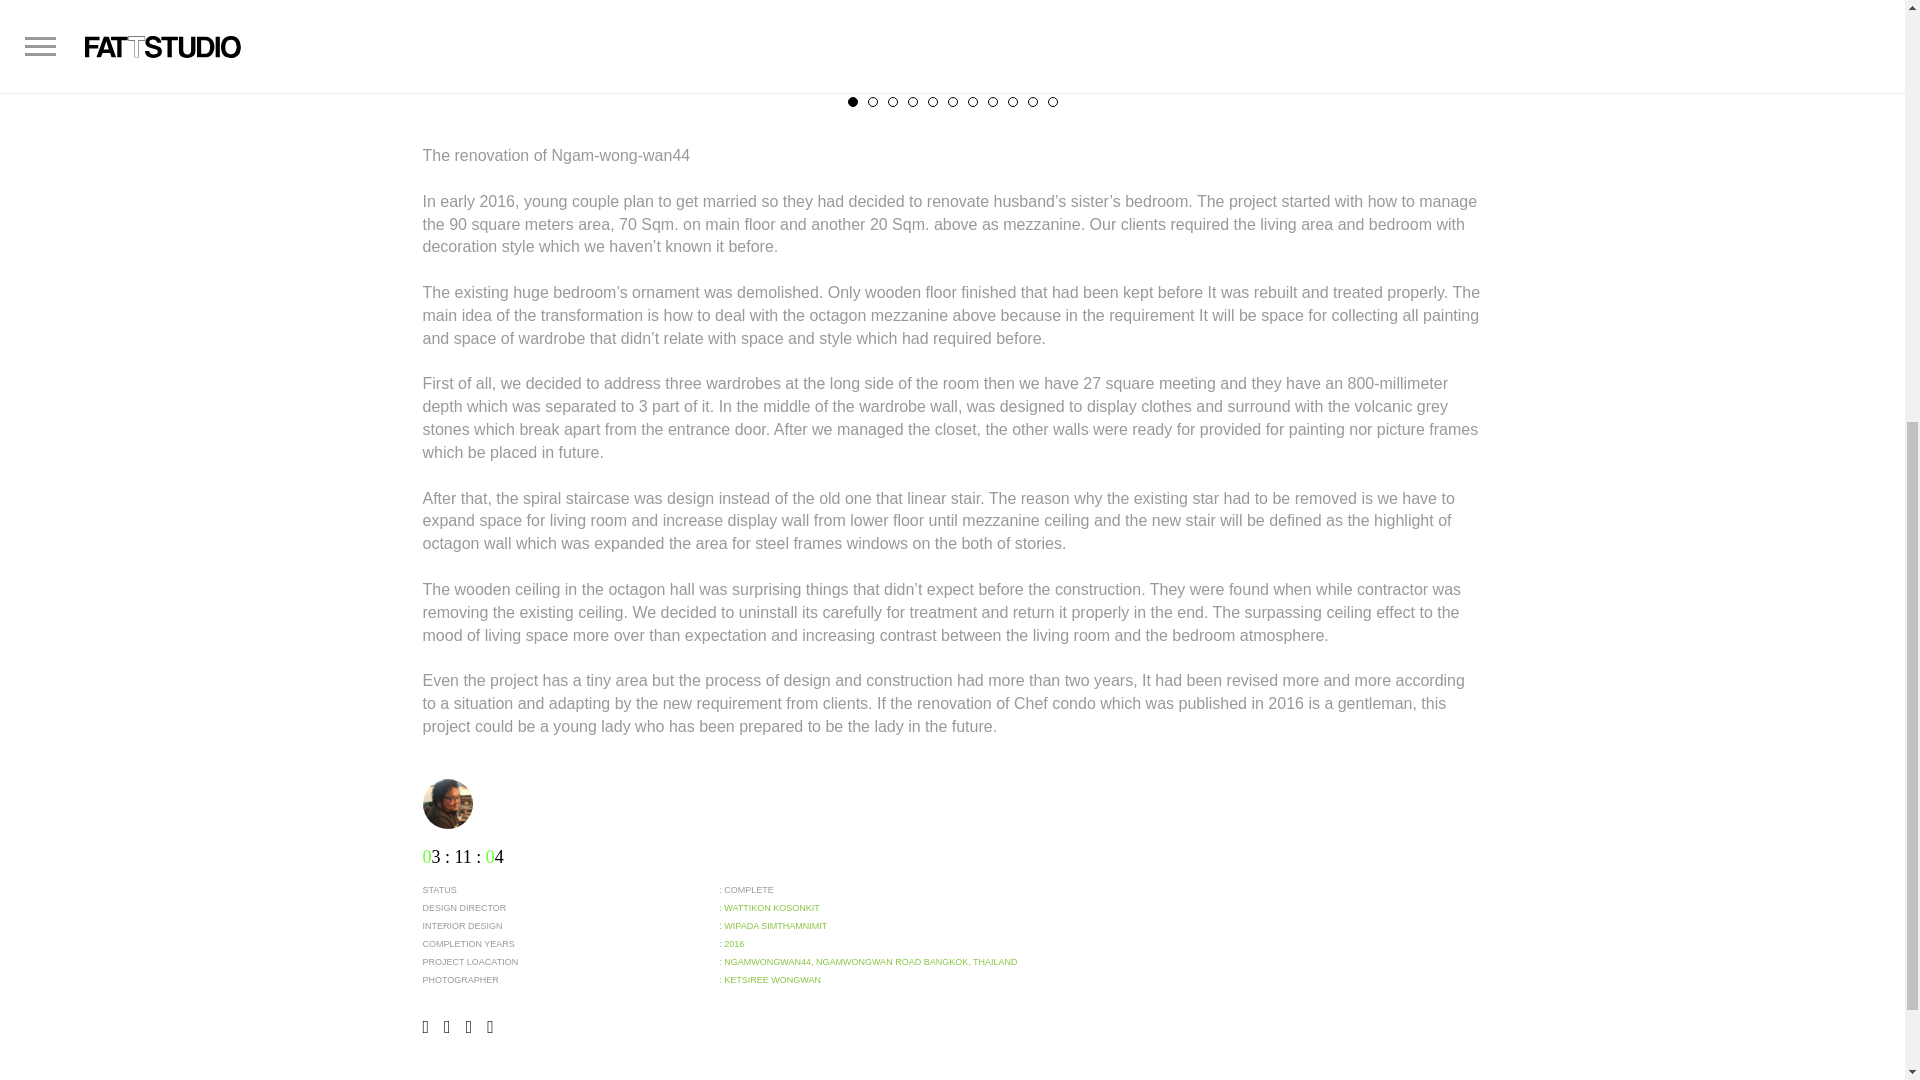 Image resolution: width=1920 pixels, height=1080 pixels. I want to click on 10, so click(1032, 102).